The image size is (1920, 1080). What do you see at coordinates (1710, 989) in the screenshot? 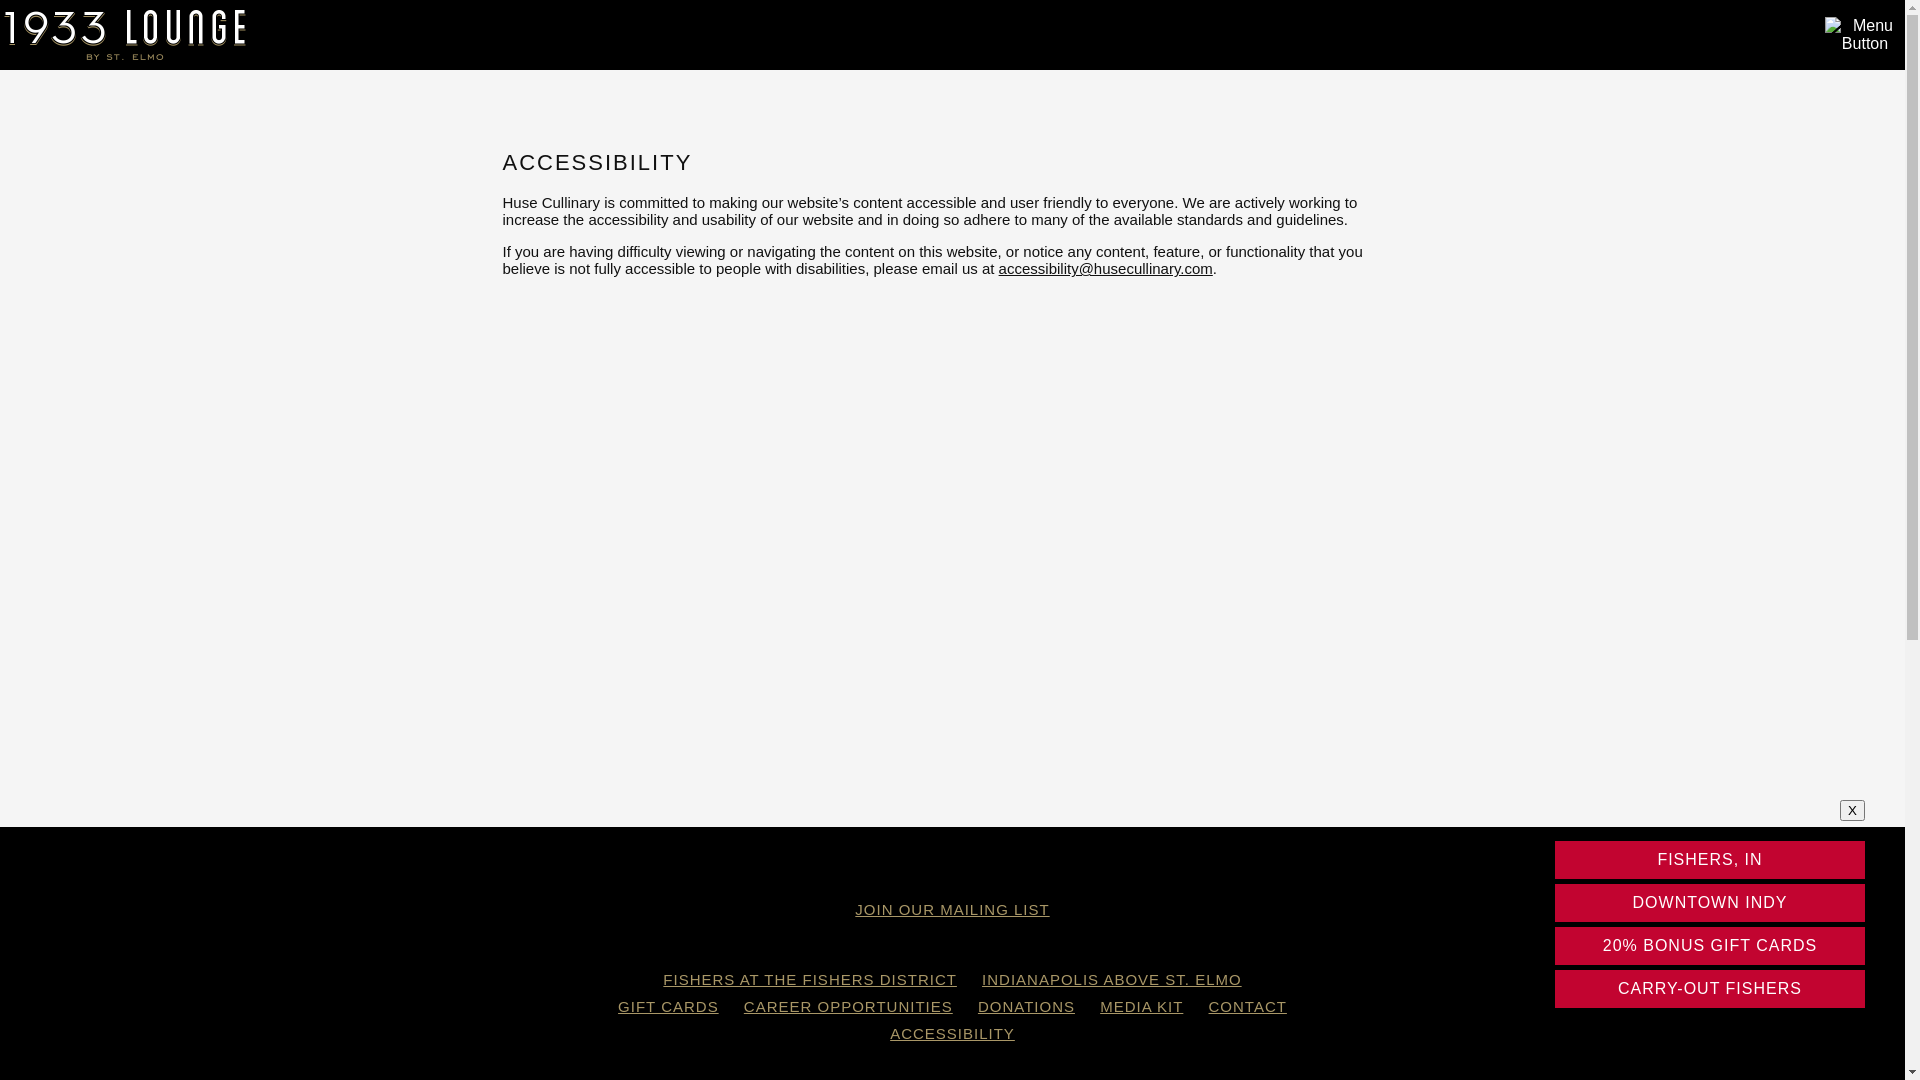
I see `CARRY-OUT FISHERS` at bounding box center [1710, 989].